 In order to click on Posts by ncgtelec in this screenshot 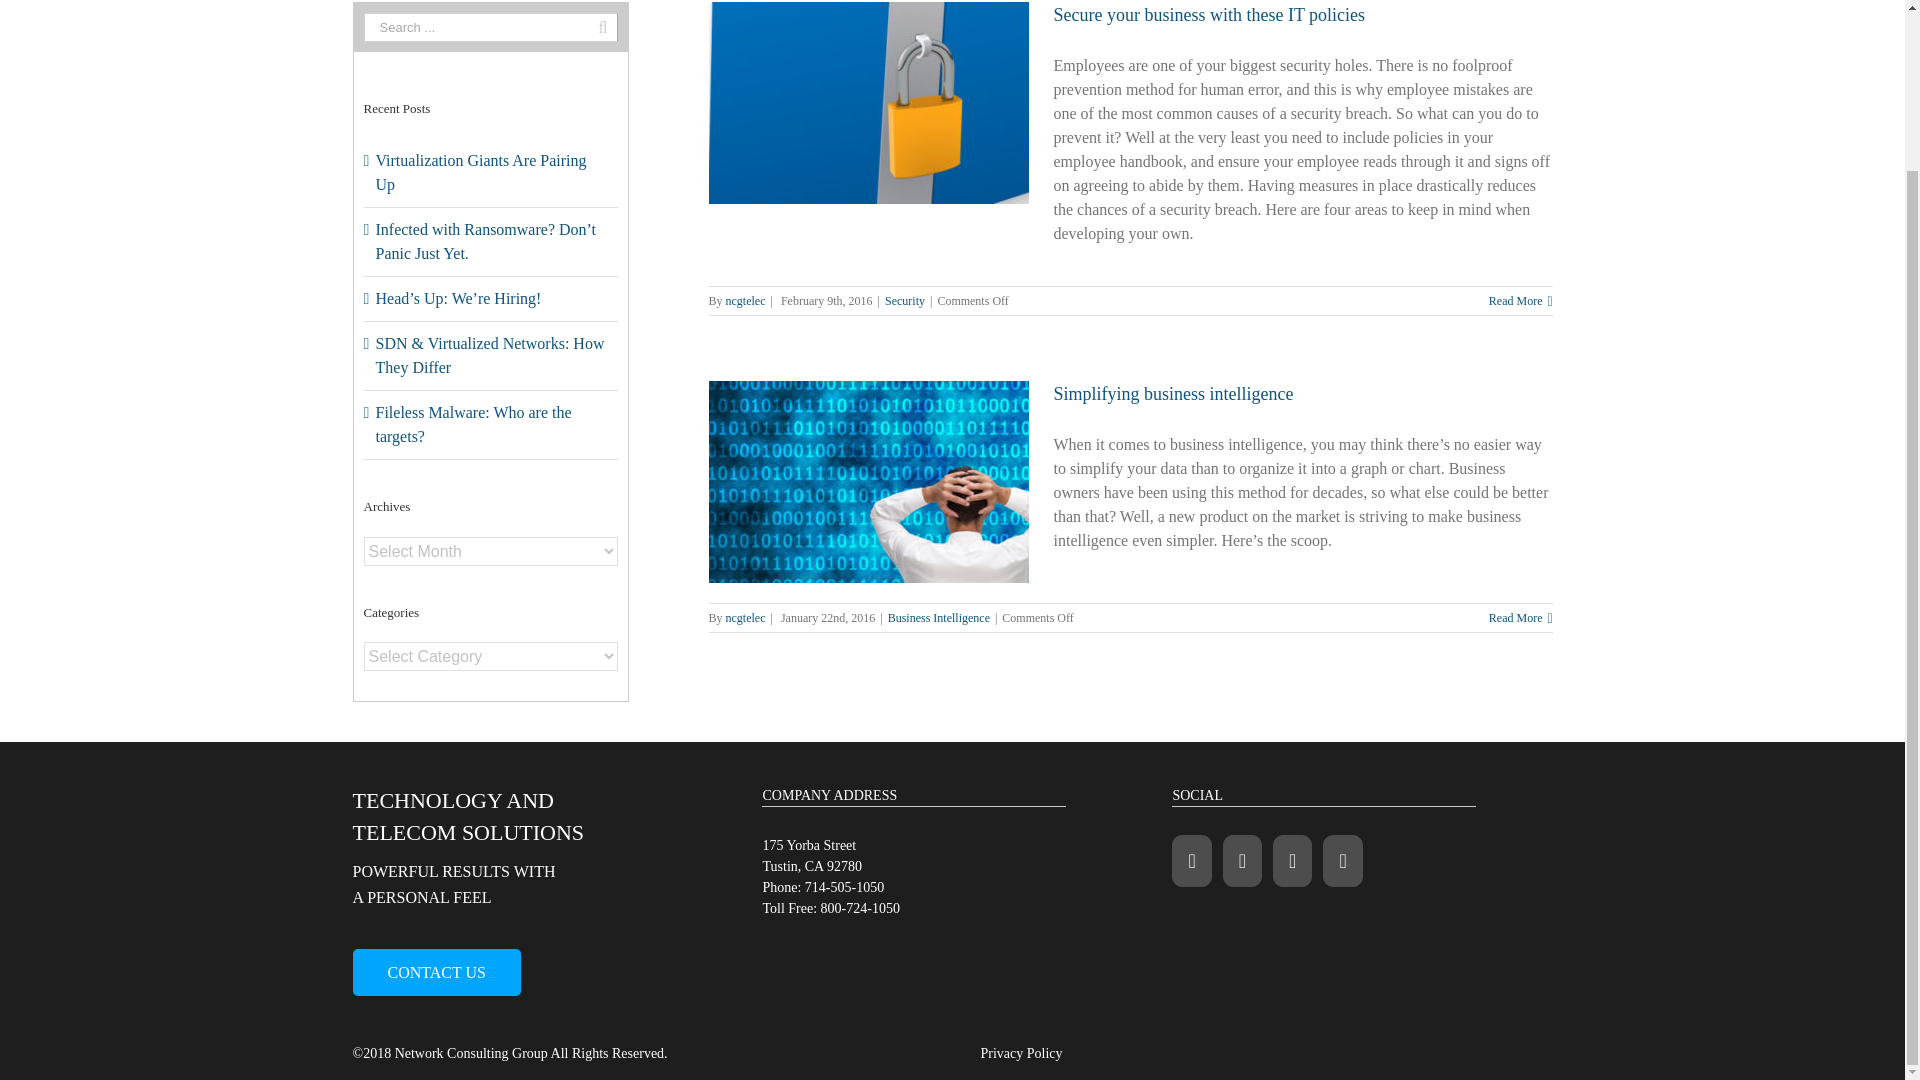, I will do `click(746, 618)`.